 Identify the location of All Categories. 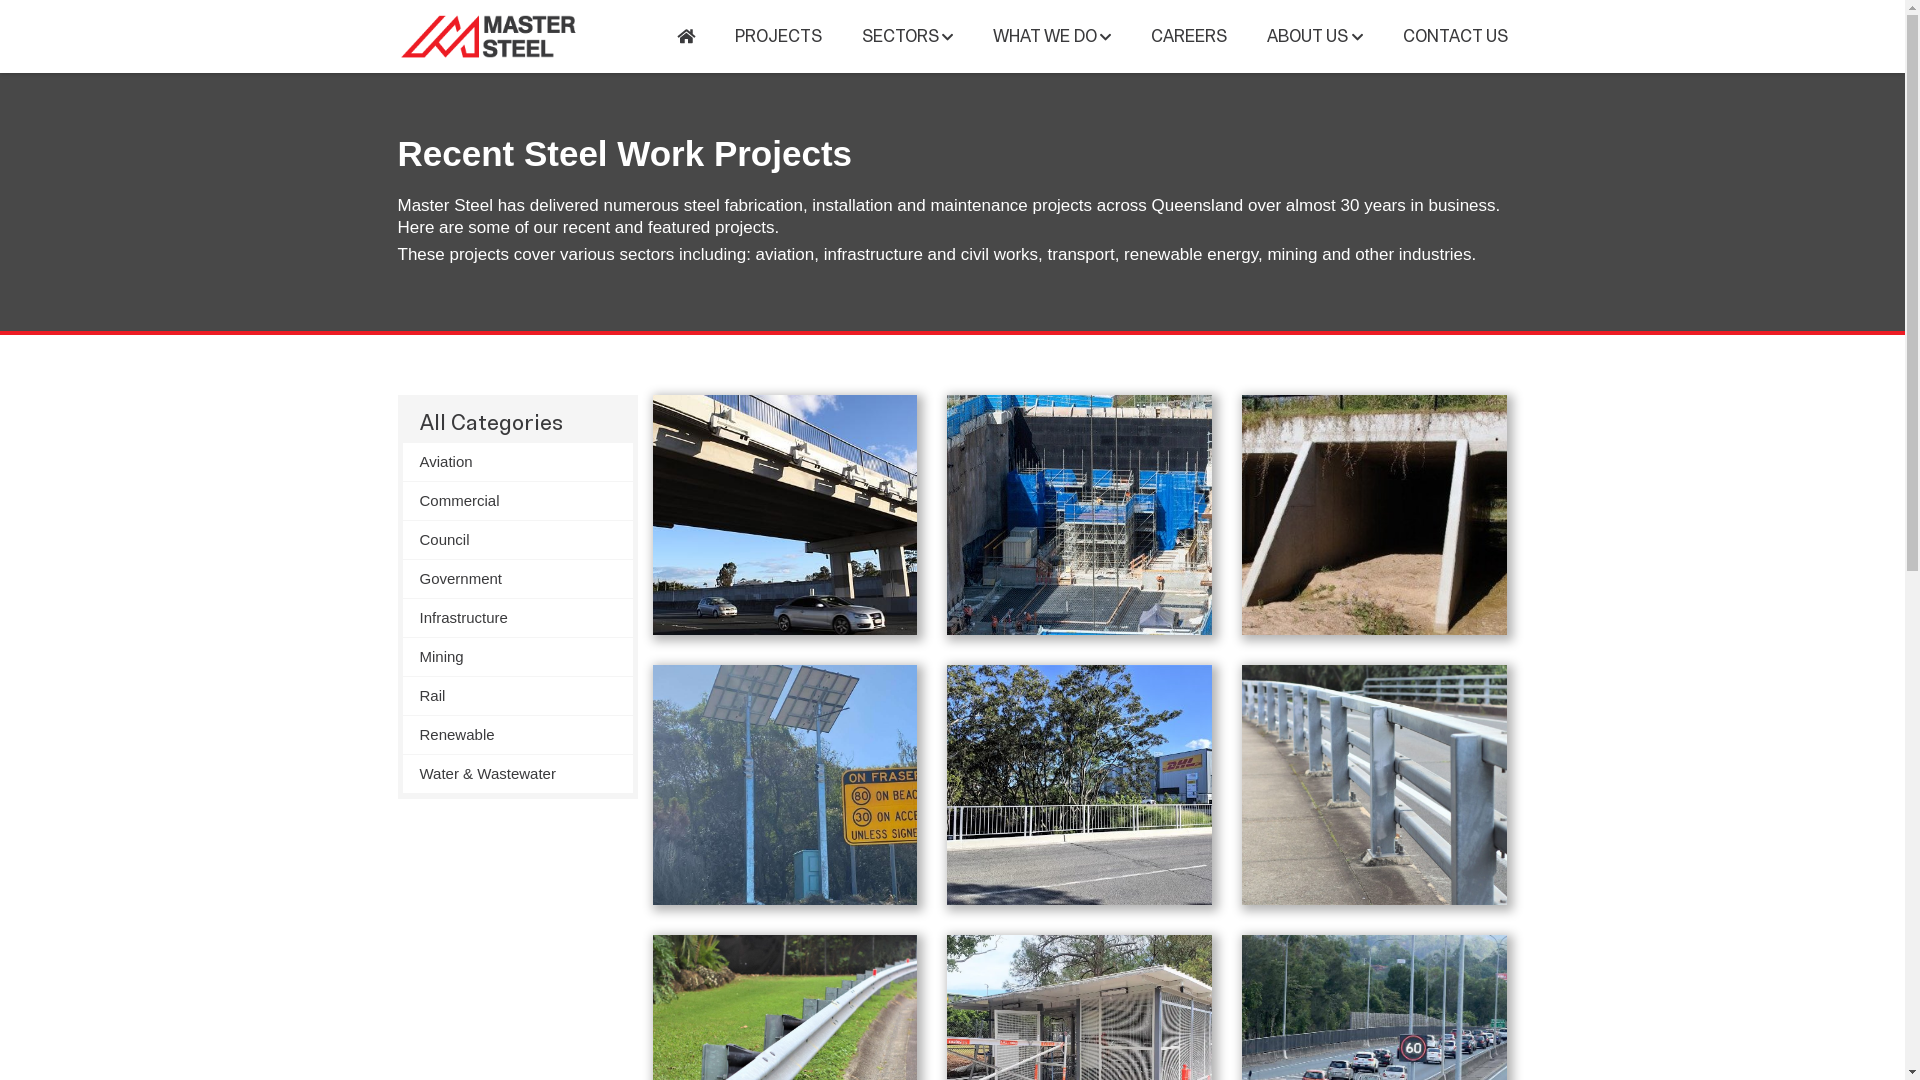
(517, 421).